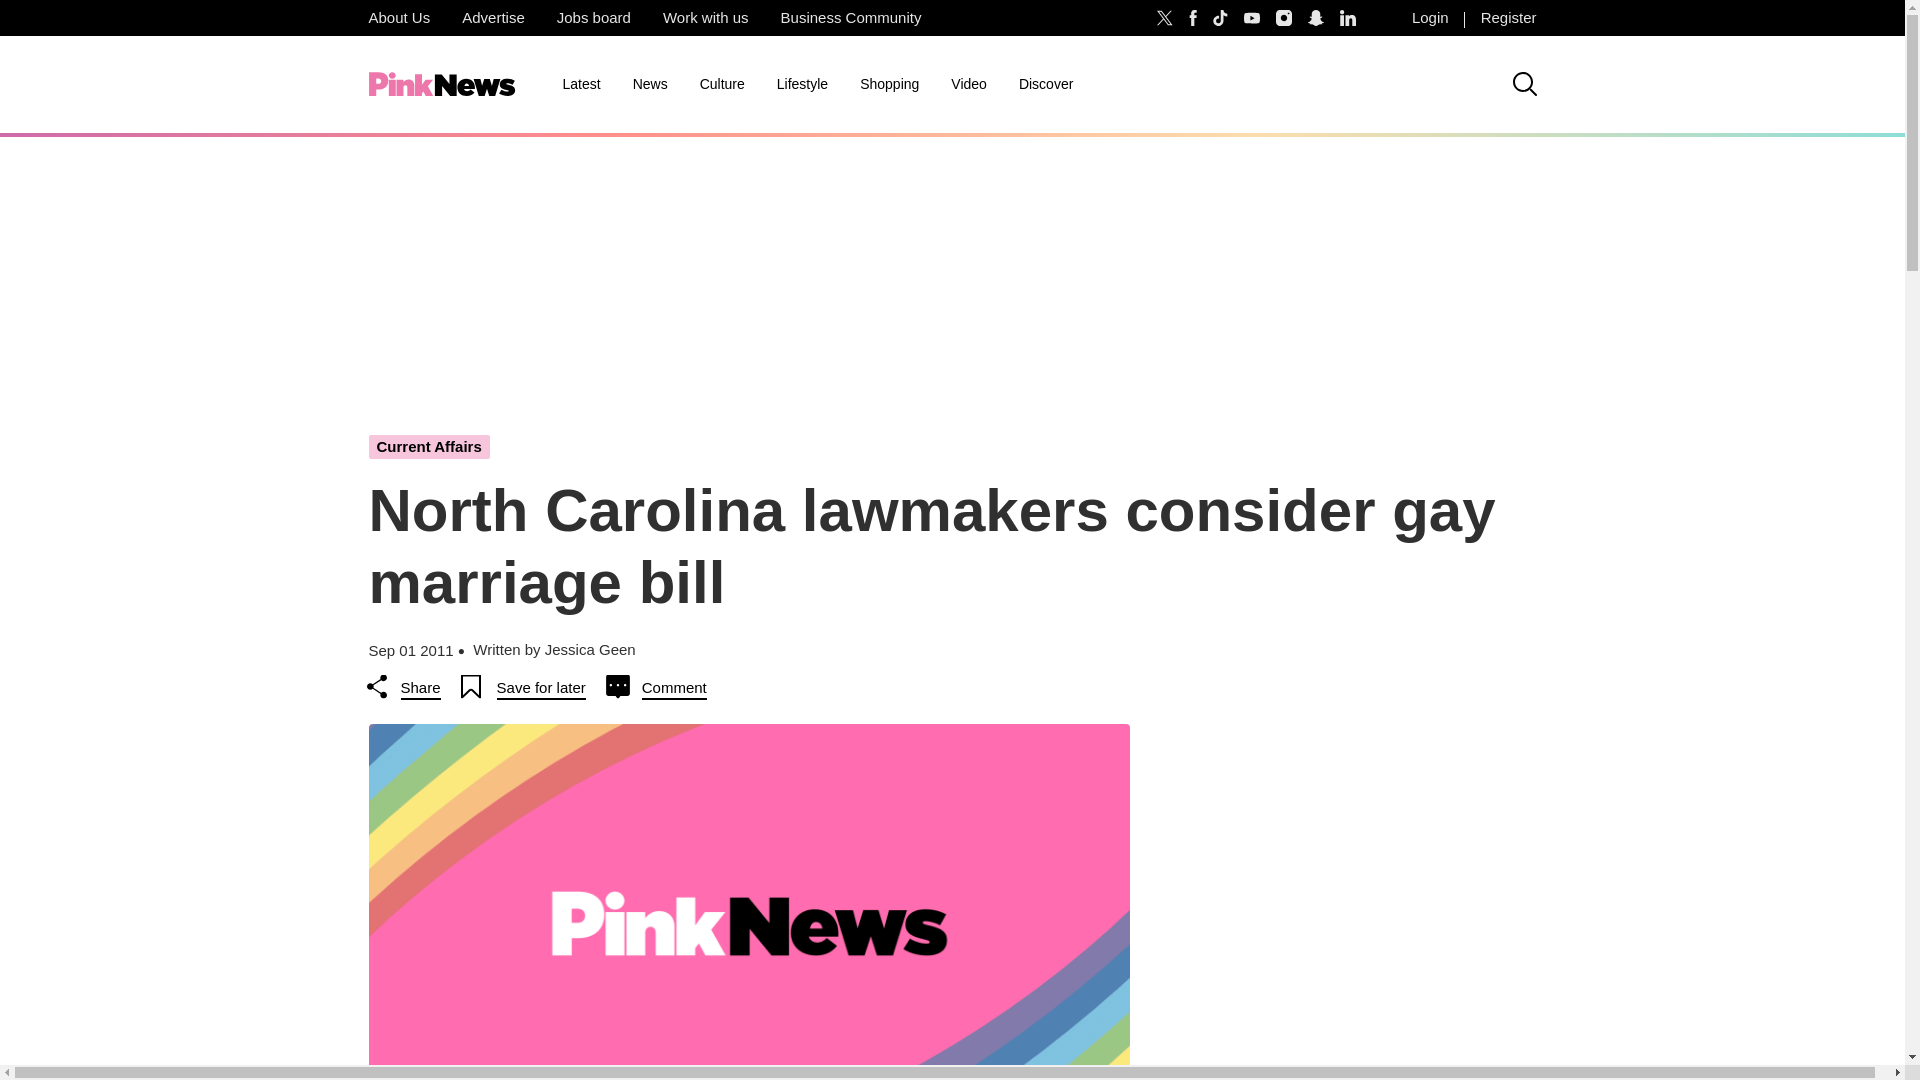 The width and height of the screenshot is (1920, 1080). What do you see at coordinates (650, 84) in the screenshot?
I see `News` at bounding box center [650, 84].